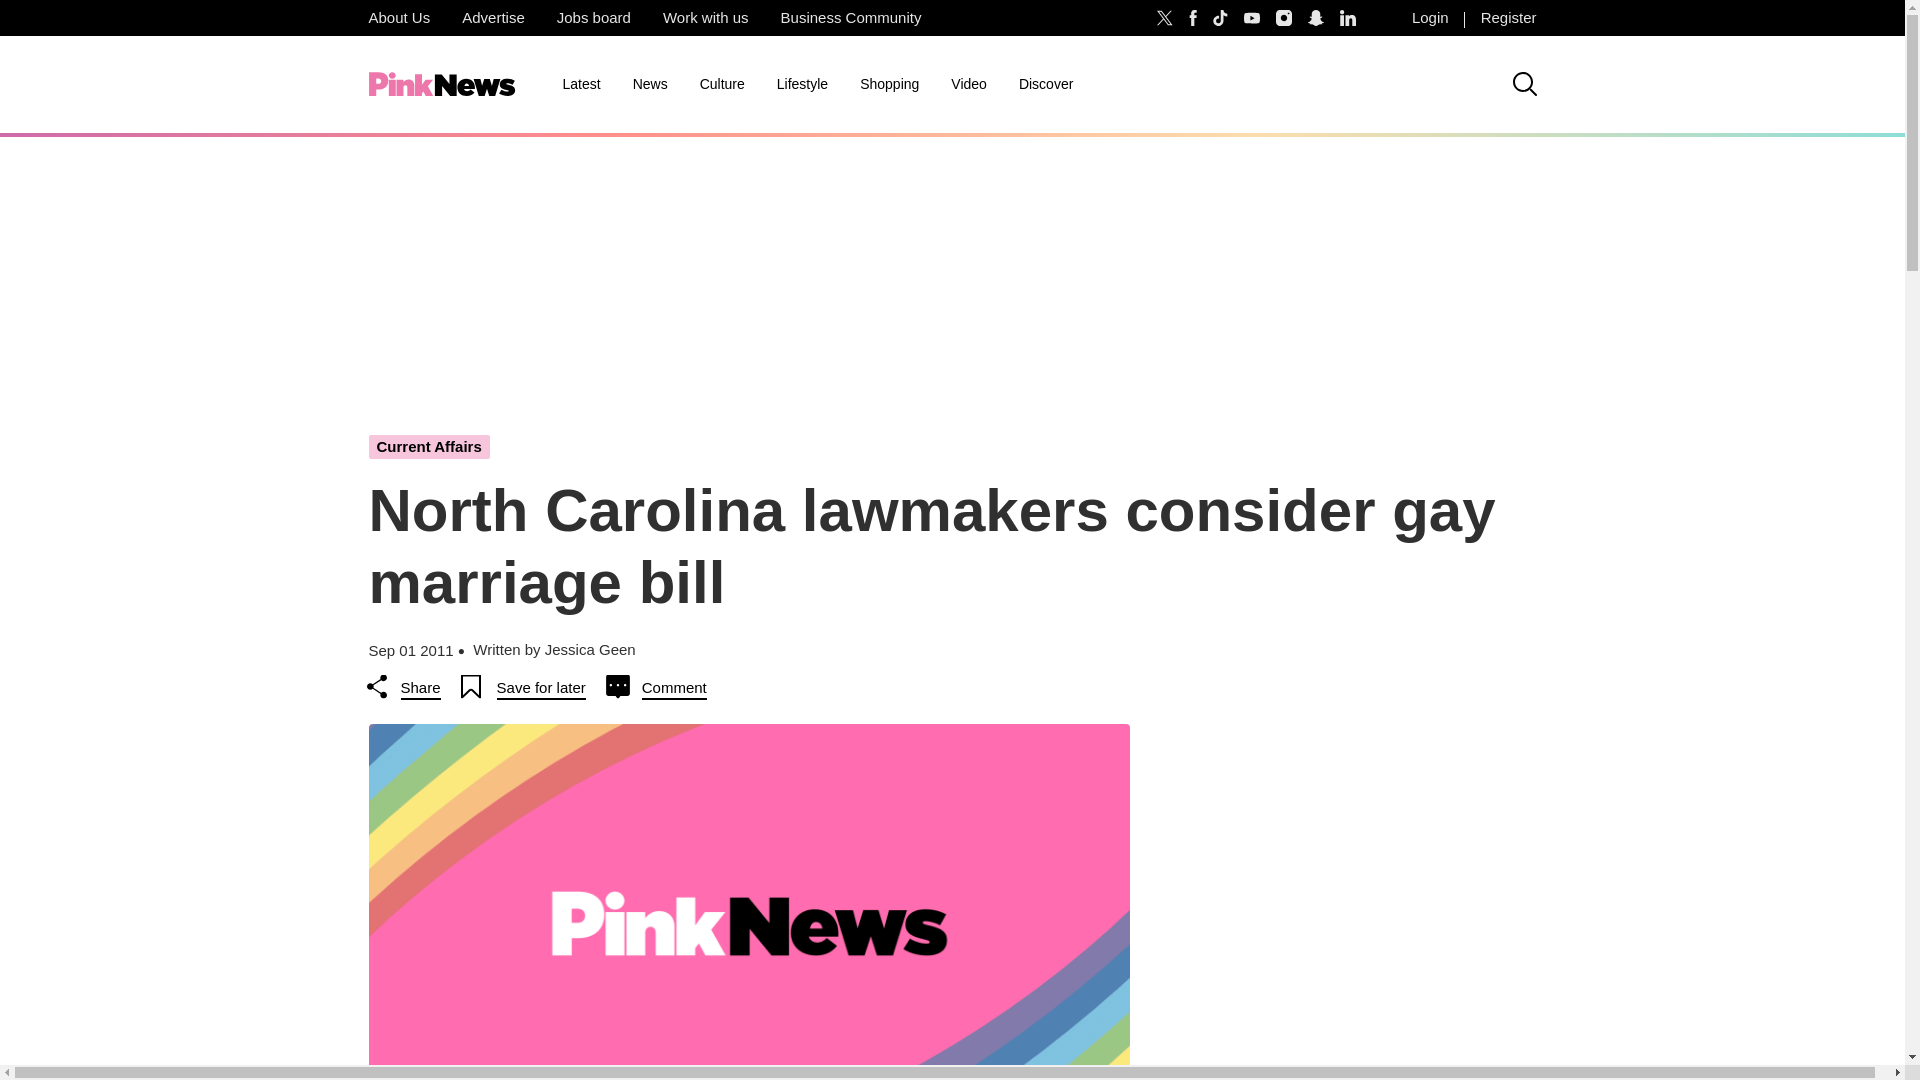 The width and height of the screenshot is (1920, 1080). What do you see at coordinates (650, 84) in the screenshot?
I see `News` at bounding box center [650, 84].